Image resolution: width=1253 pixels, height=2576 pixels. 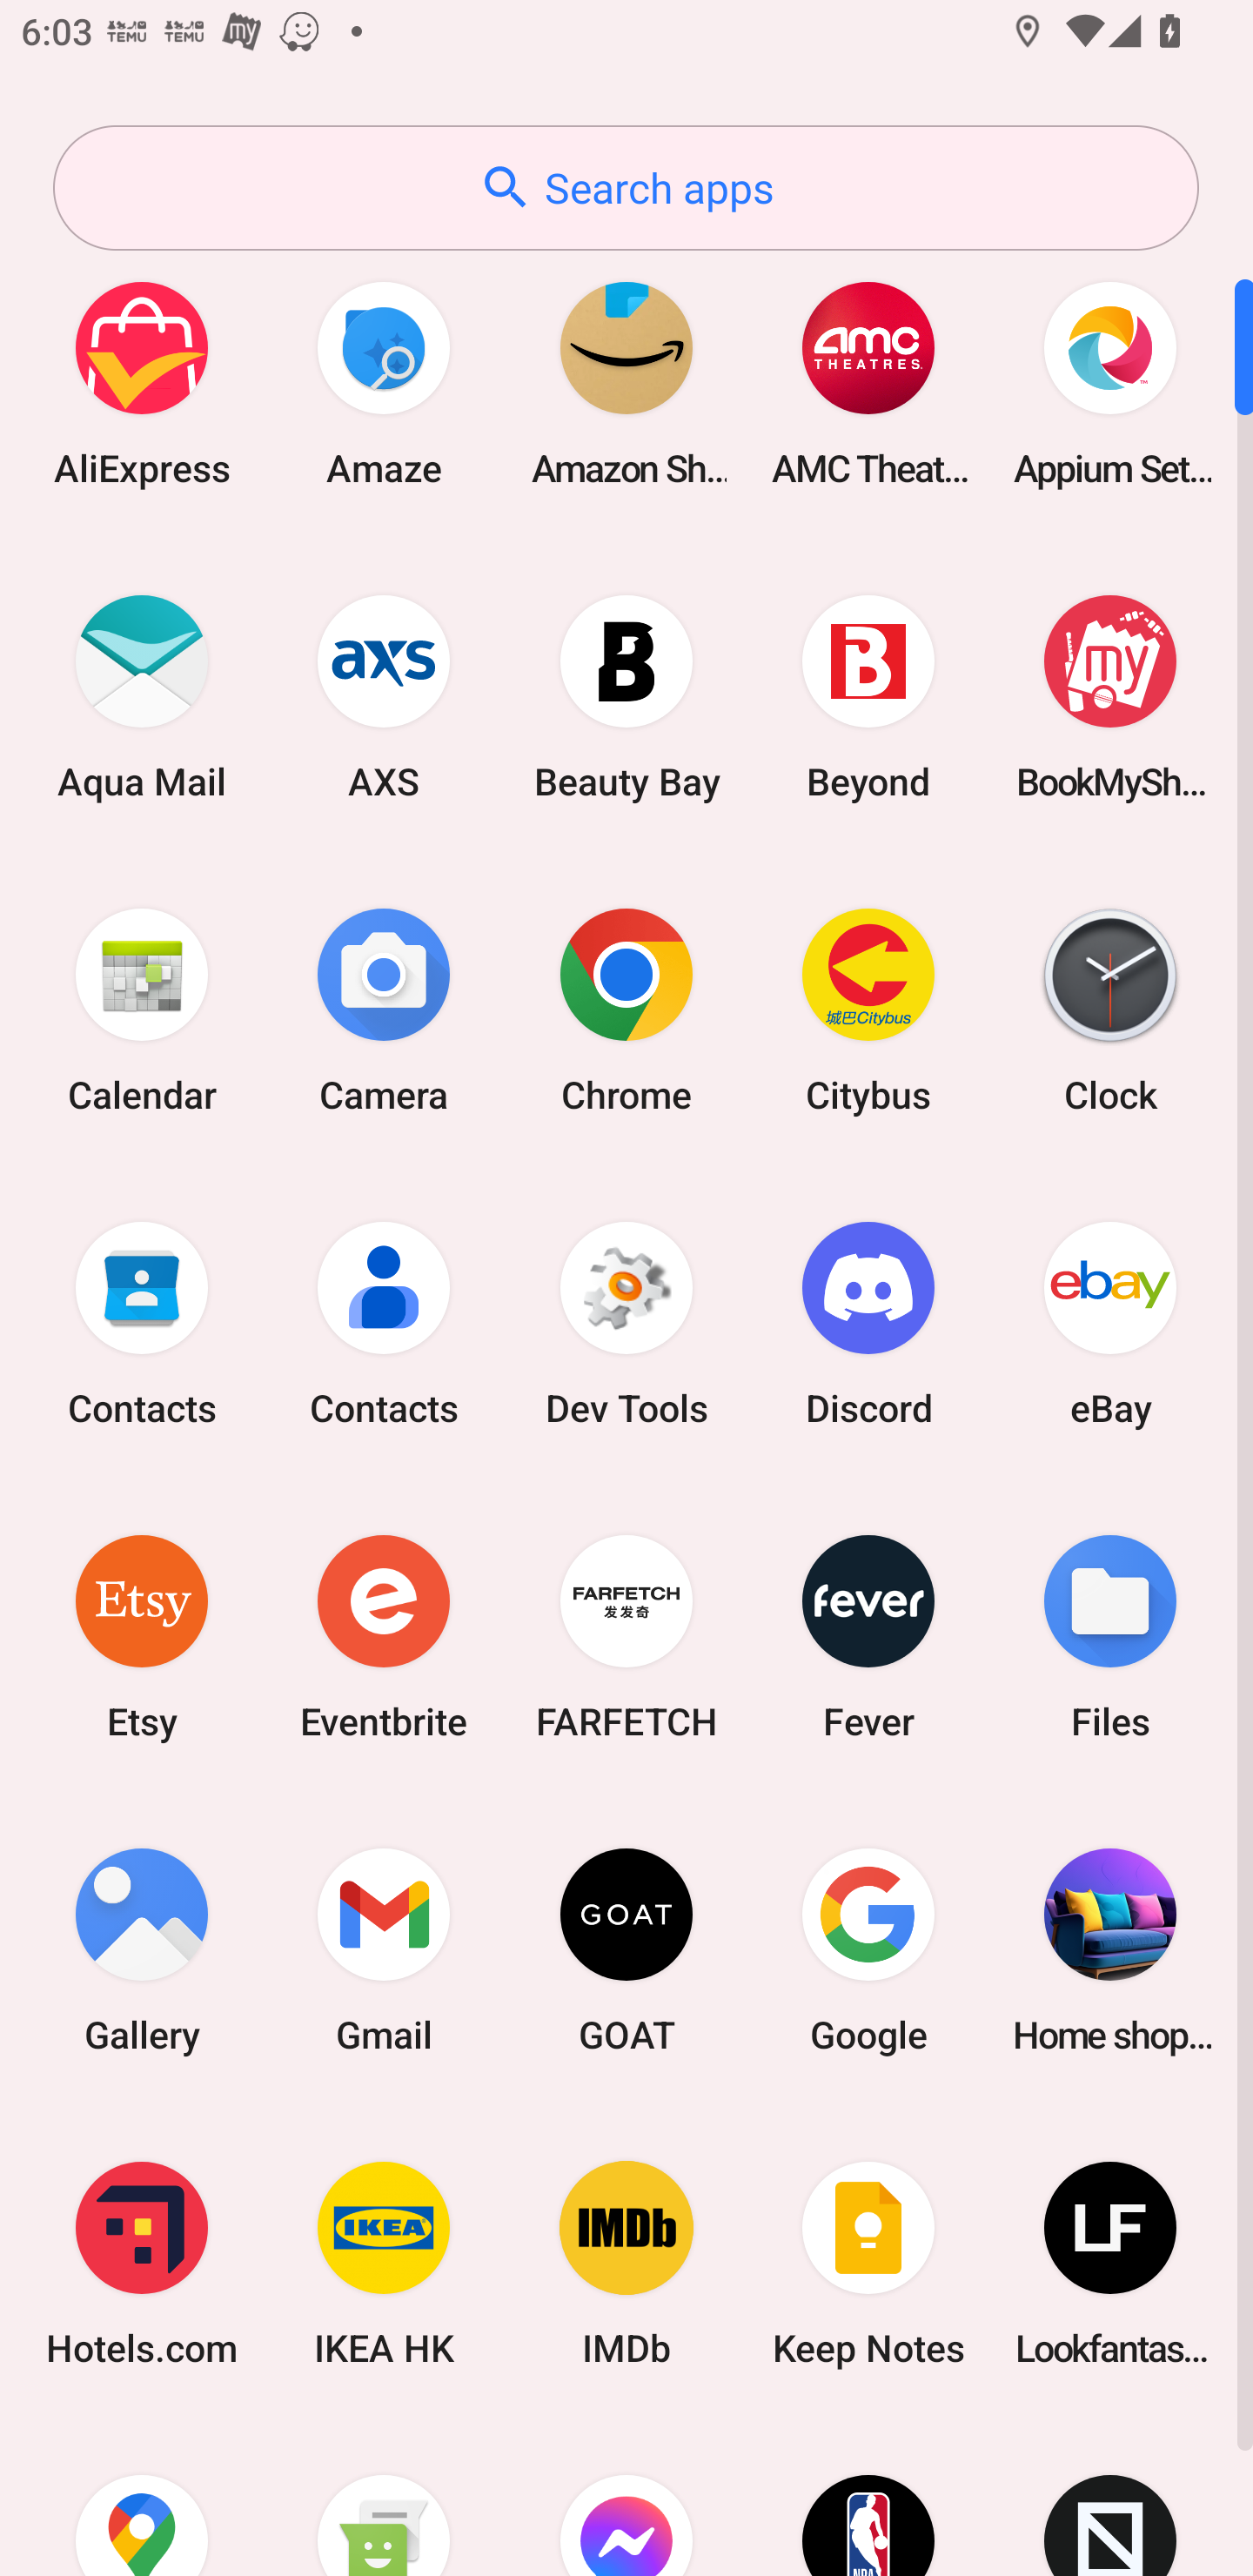 What do you see at coordinates (868, 2499) in the screenshot?
I see `NBA` at bounding box center [868, 2499].